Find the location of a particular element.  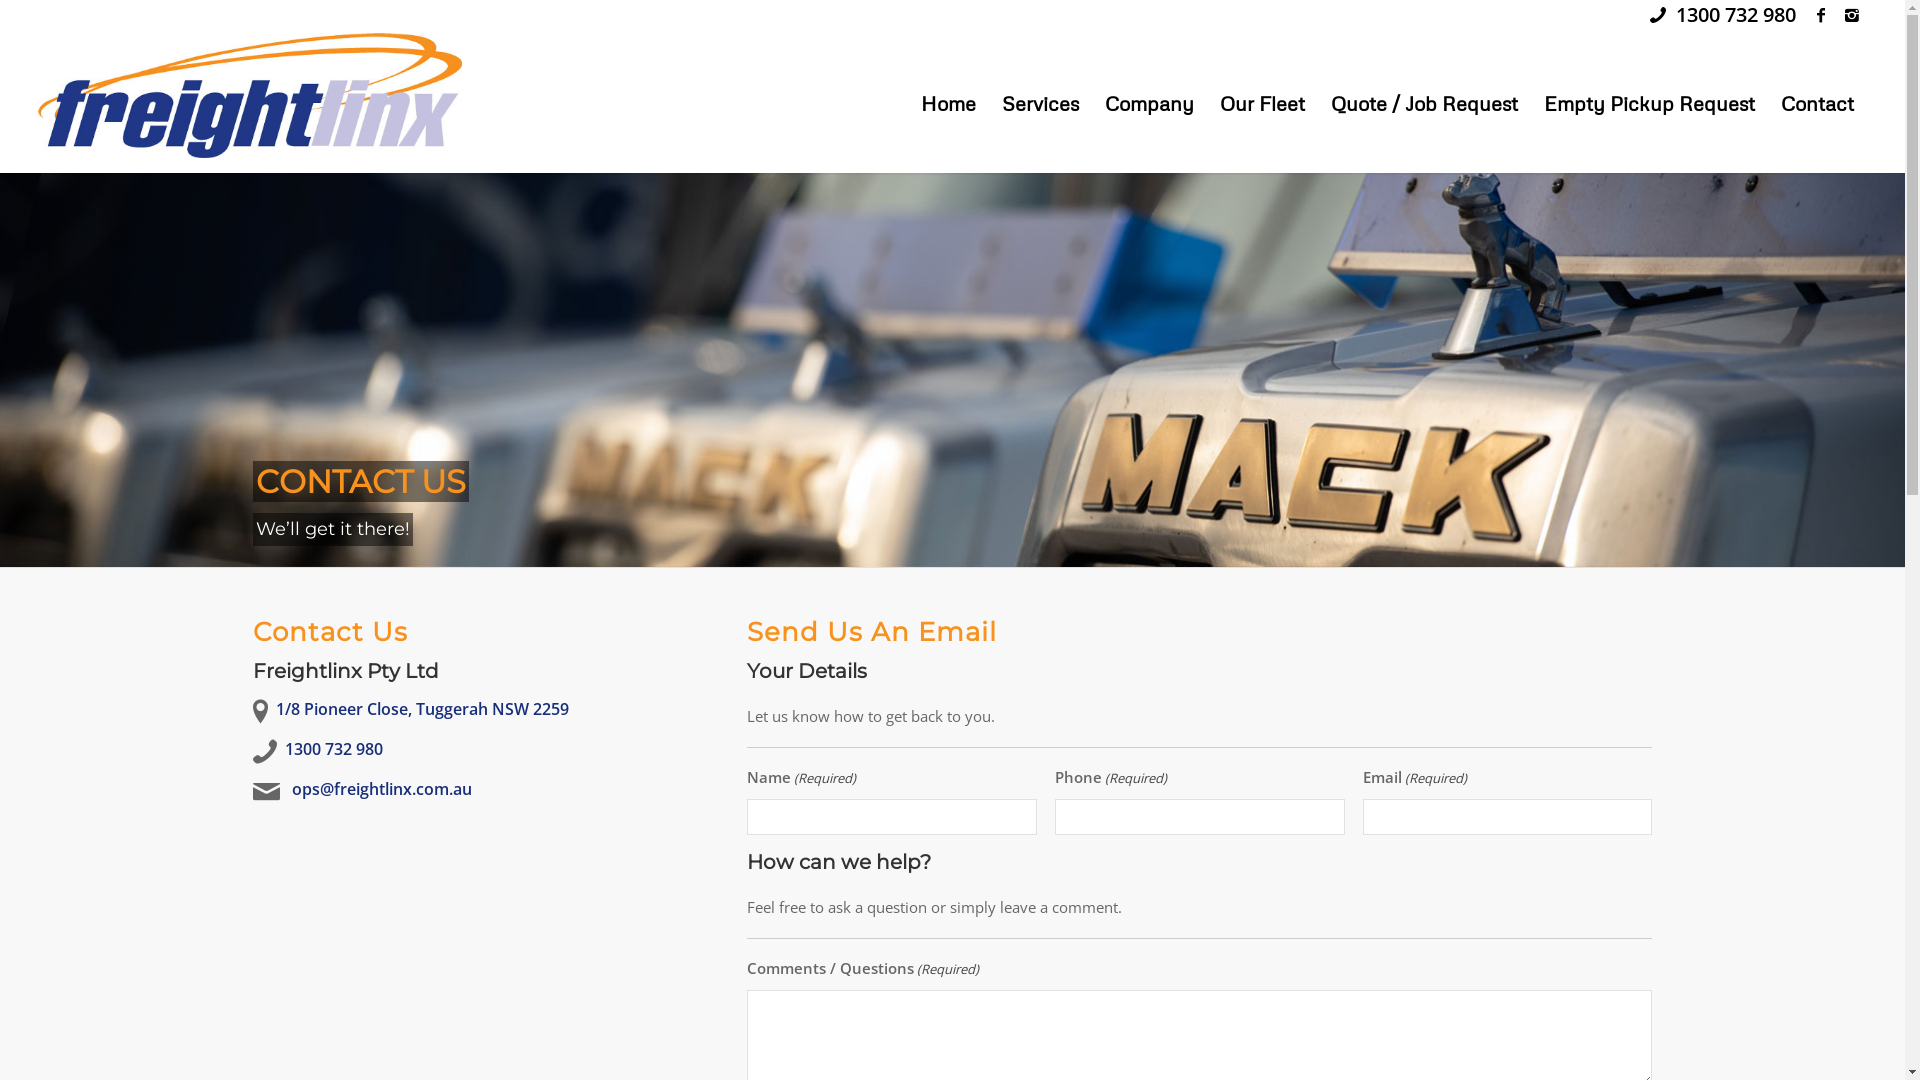

contact_1 is located at coordinates (952, 368).